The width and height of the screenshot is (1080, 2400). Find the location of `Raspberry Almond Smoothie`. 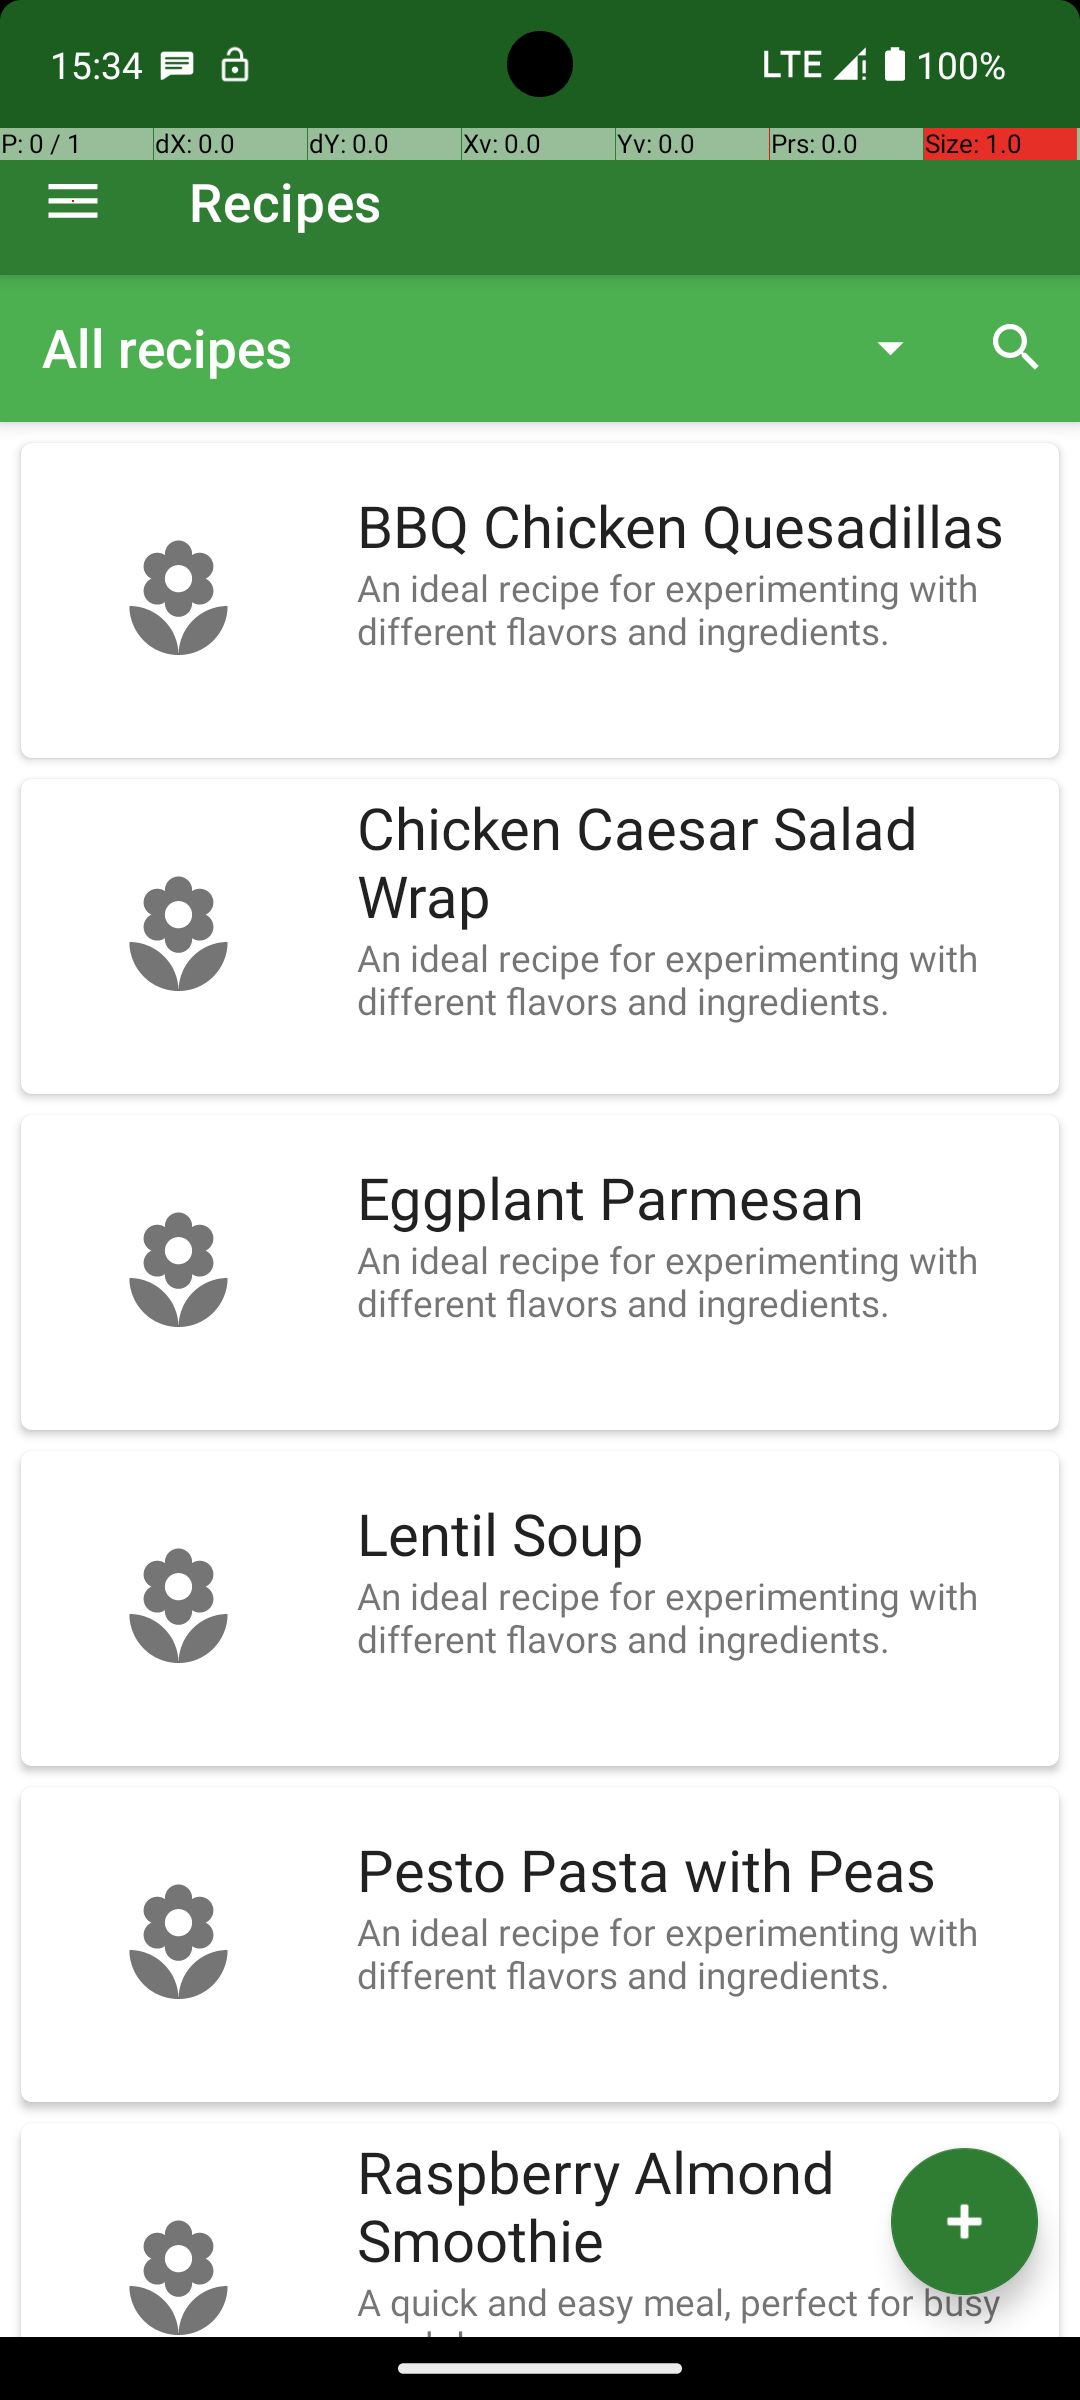

Raspberry Almond Smoothie is located at coordinates (698, 2208).